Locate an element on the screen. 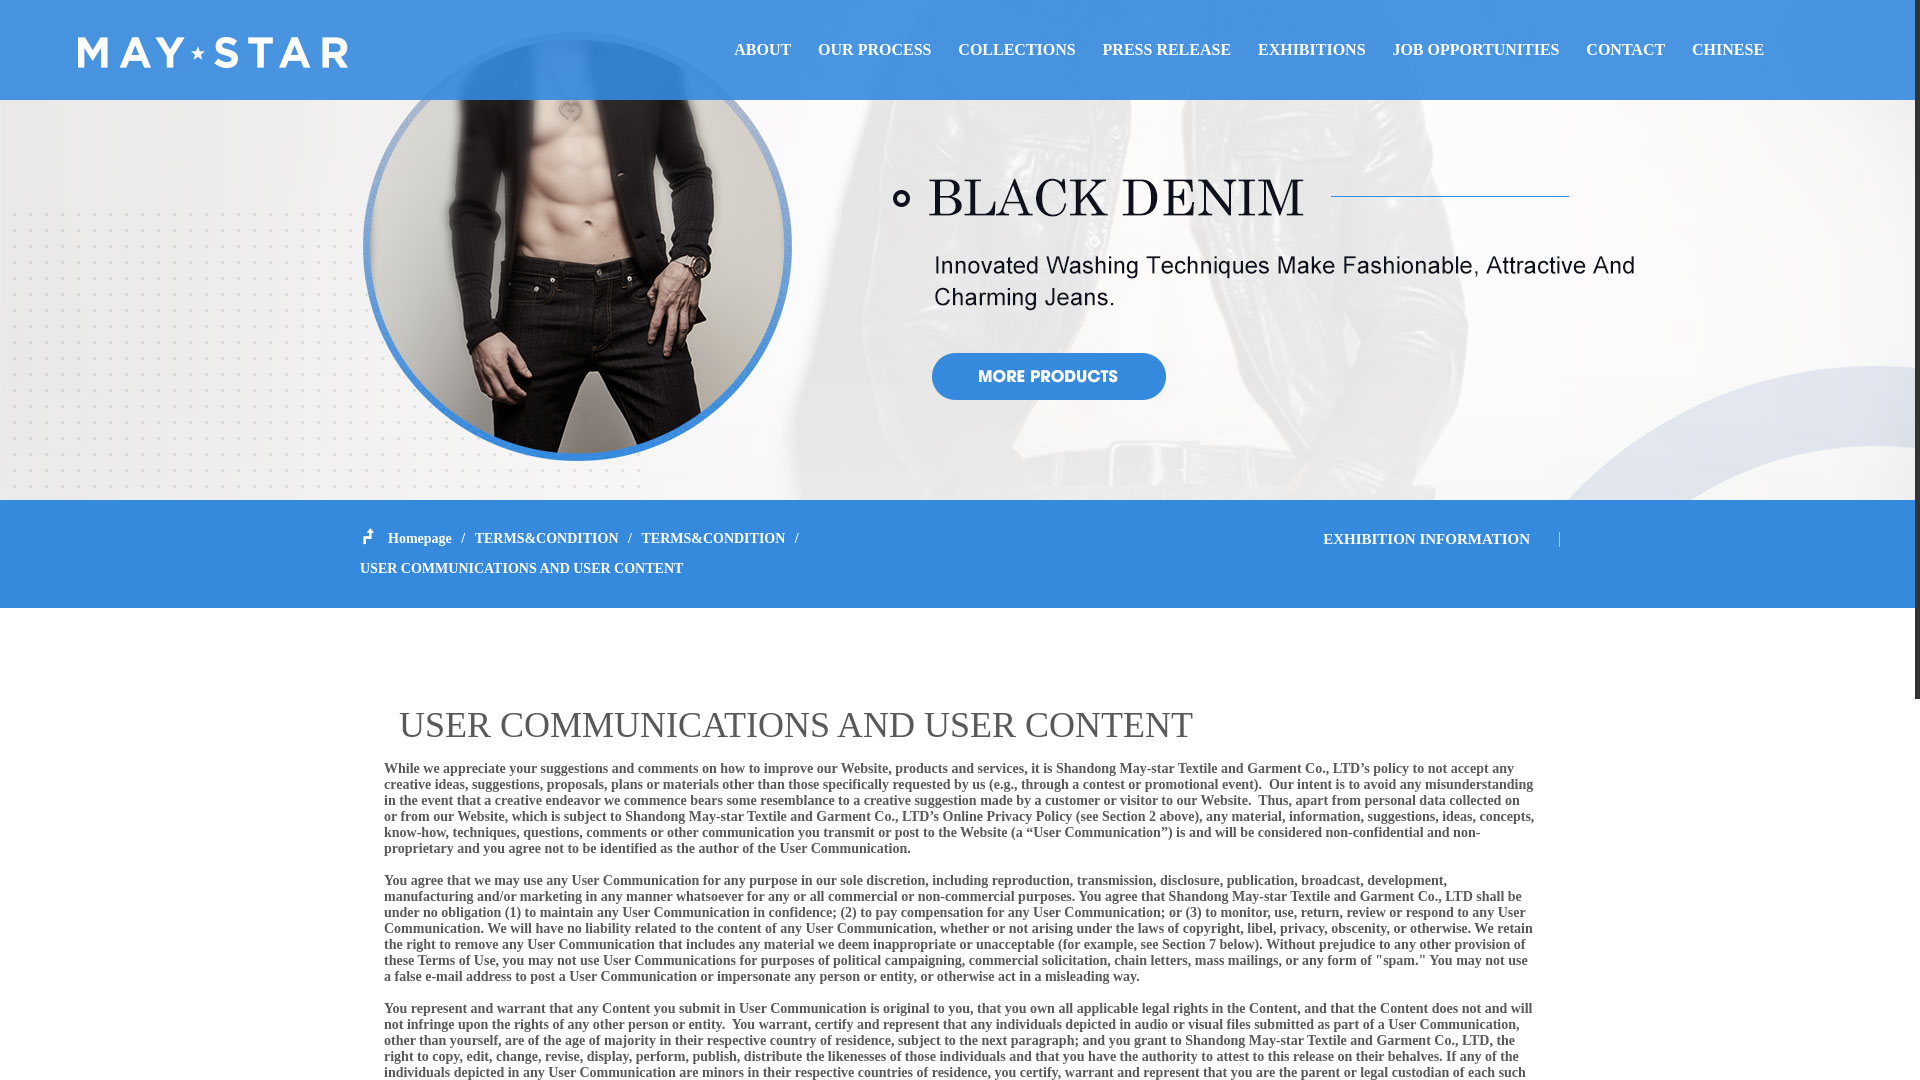 The height and width of the screenshot is (1080, 1920). ABOUT is located at coordinates (762, 50).